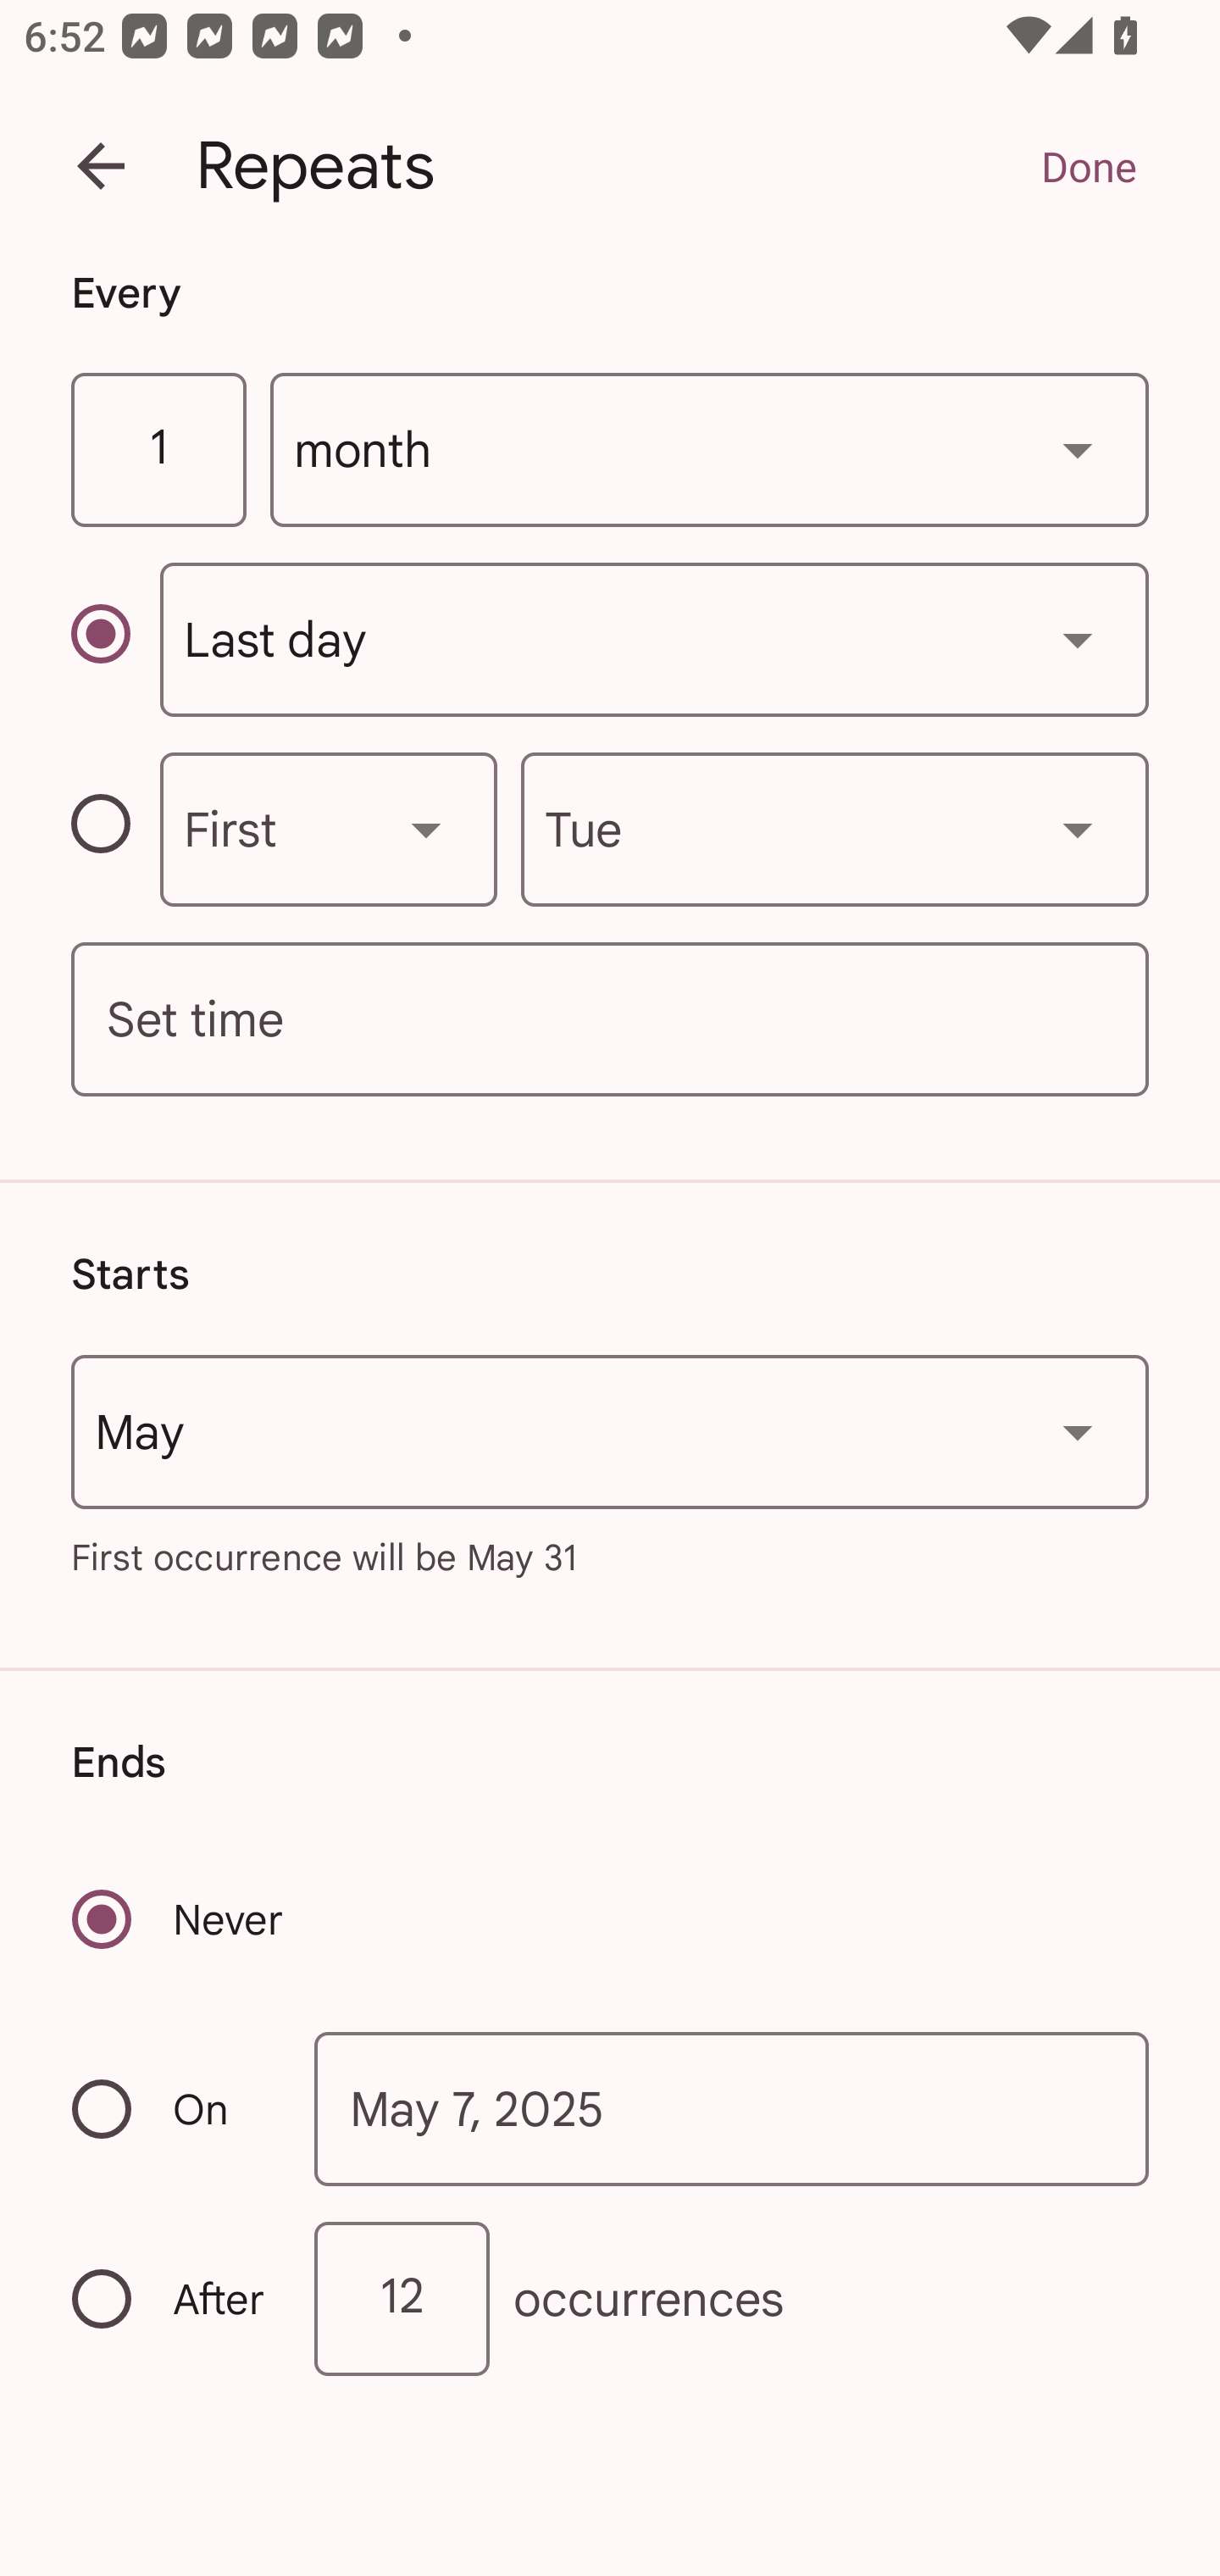 Image resolution: width=1220 pixels, height=2576 pixels. Describe the element at coordinates (402, 2297) in the screenshot. I see `12` at that location.